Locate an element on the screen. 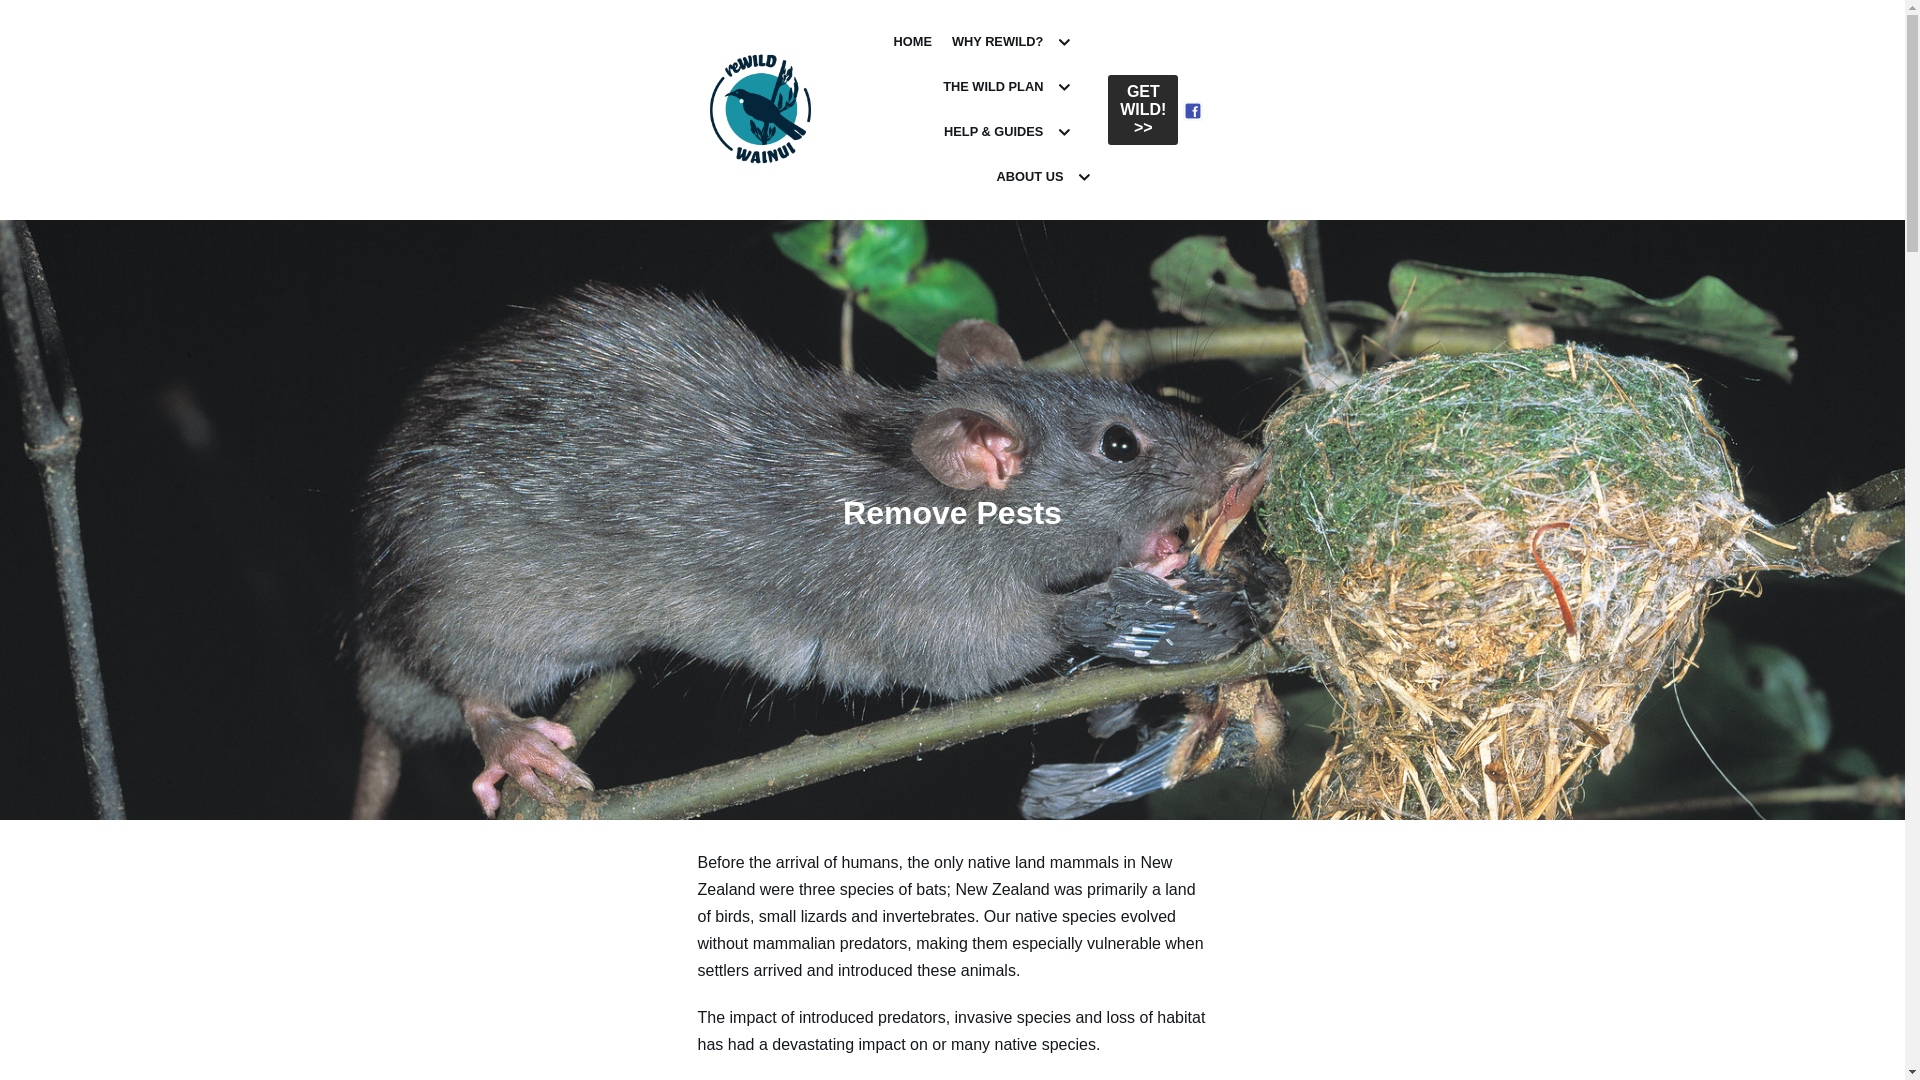  reWild Wainui is located at coordinates (760, 108).